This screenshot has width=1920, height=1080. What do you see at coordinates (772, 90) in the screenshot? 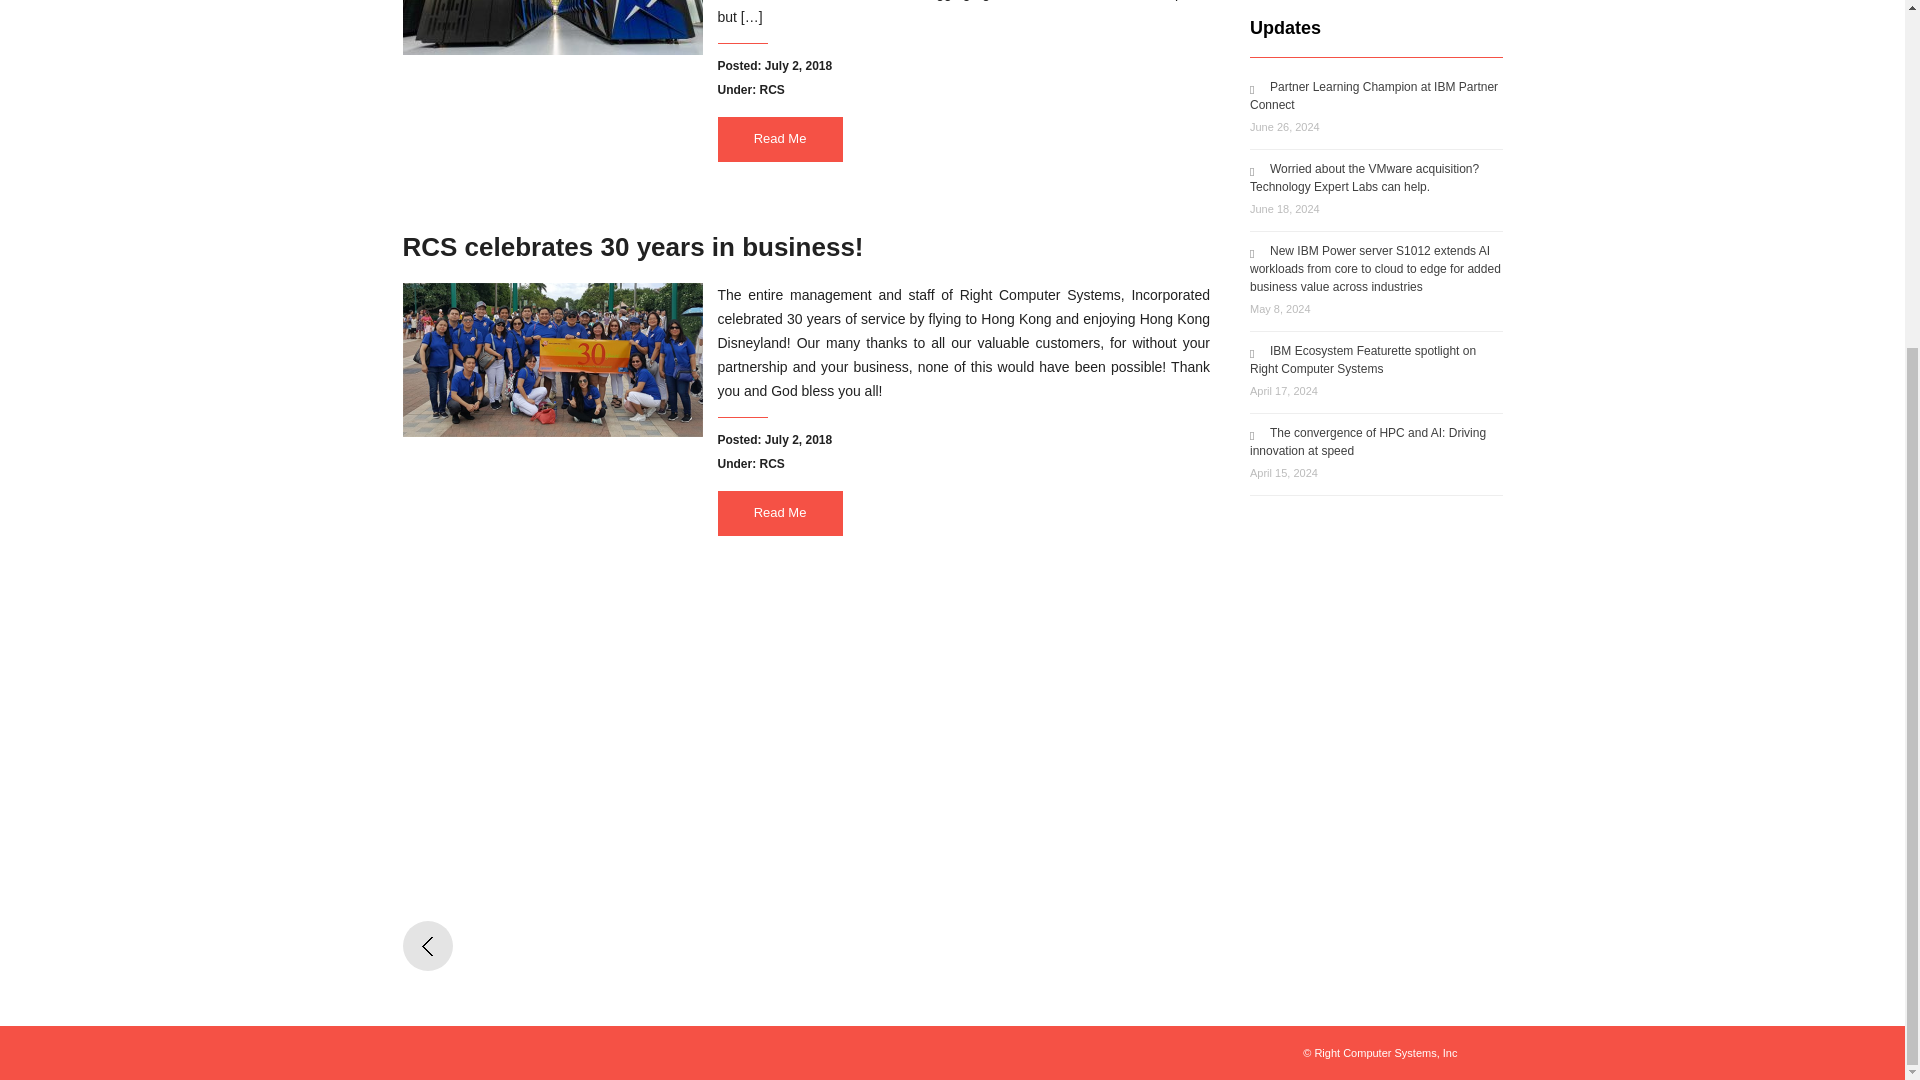
I see `RCS` at bounding box center [772, 90].